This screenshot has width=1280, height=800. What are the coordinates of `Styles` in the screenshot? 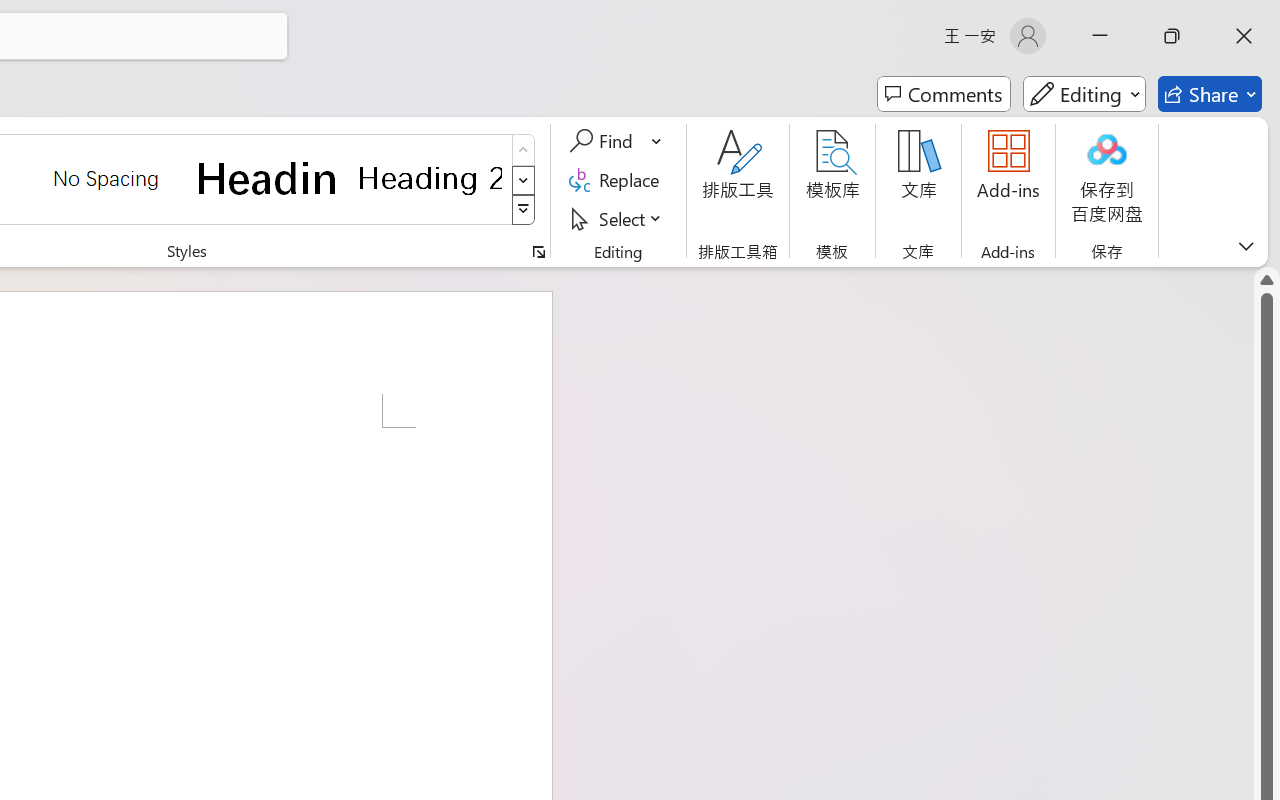 It's located at (524, 210).